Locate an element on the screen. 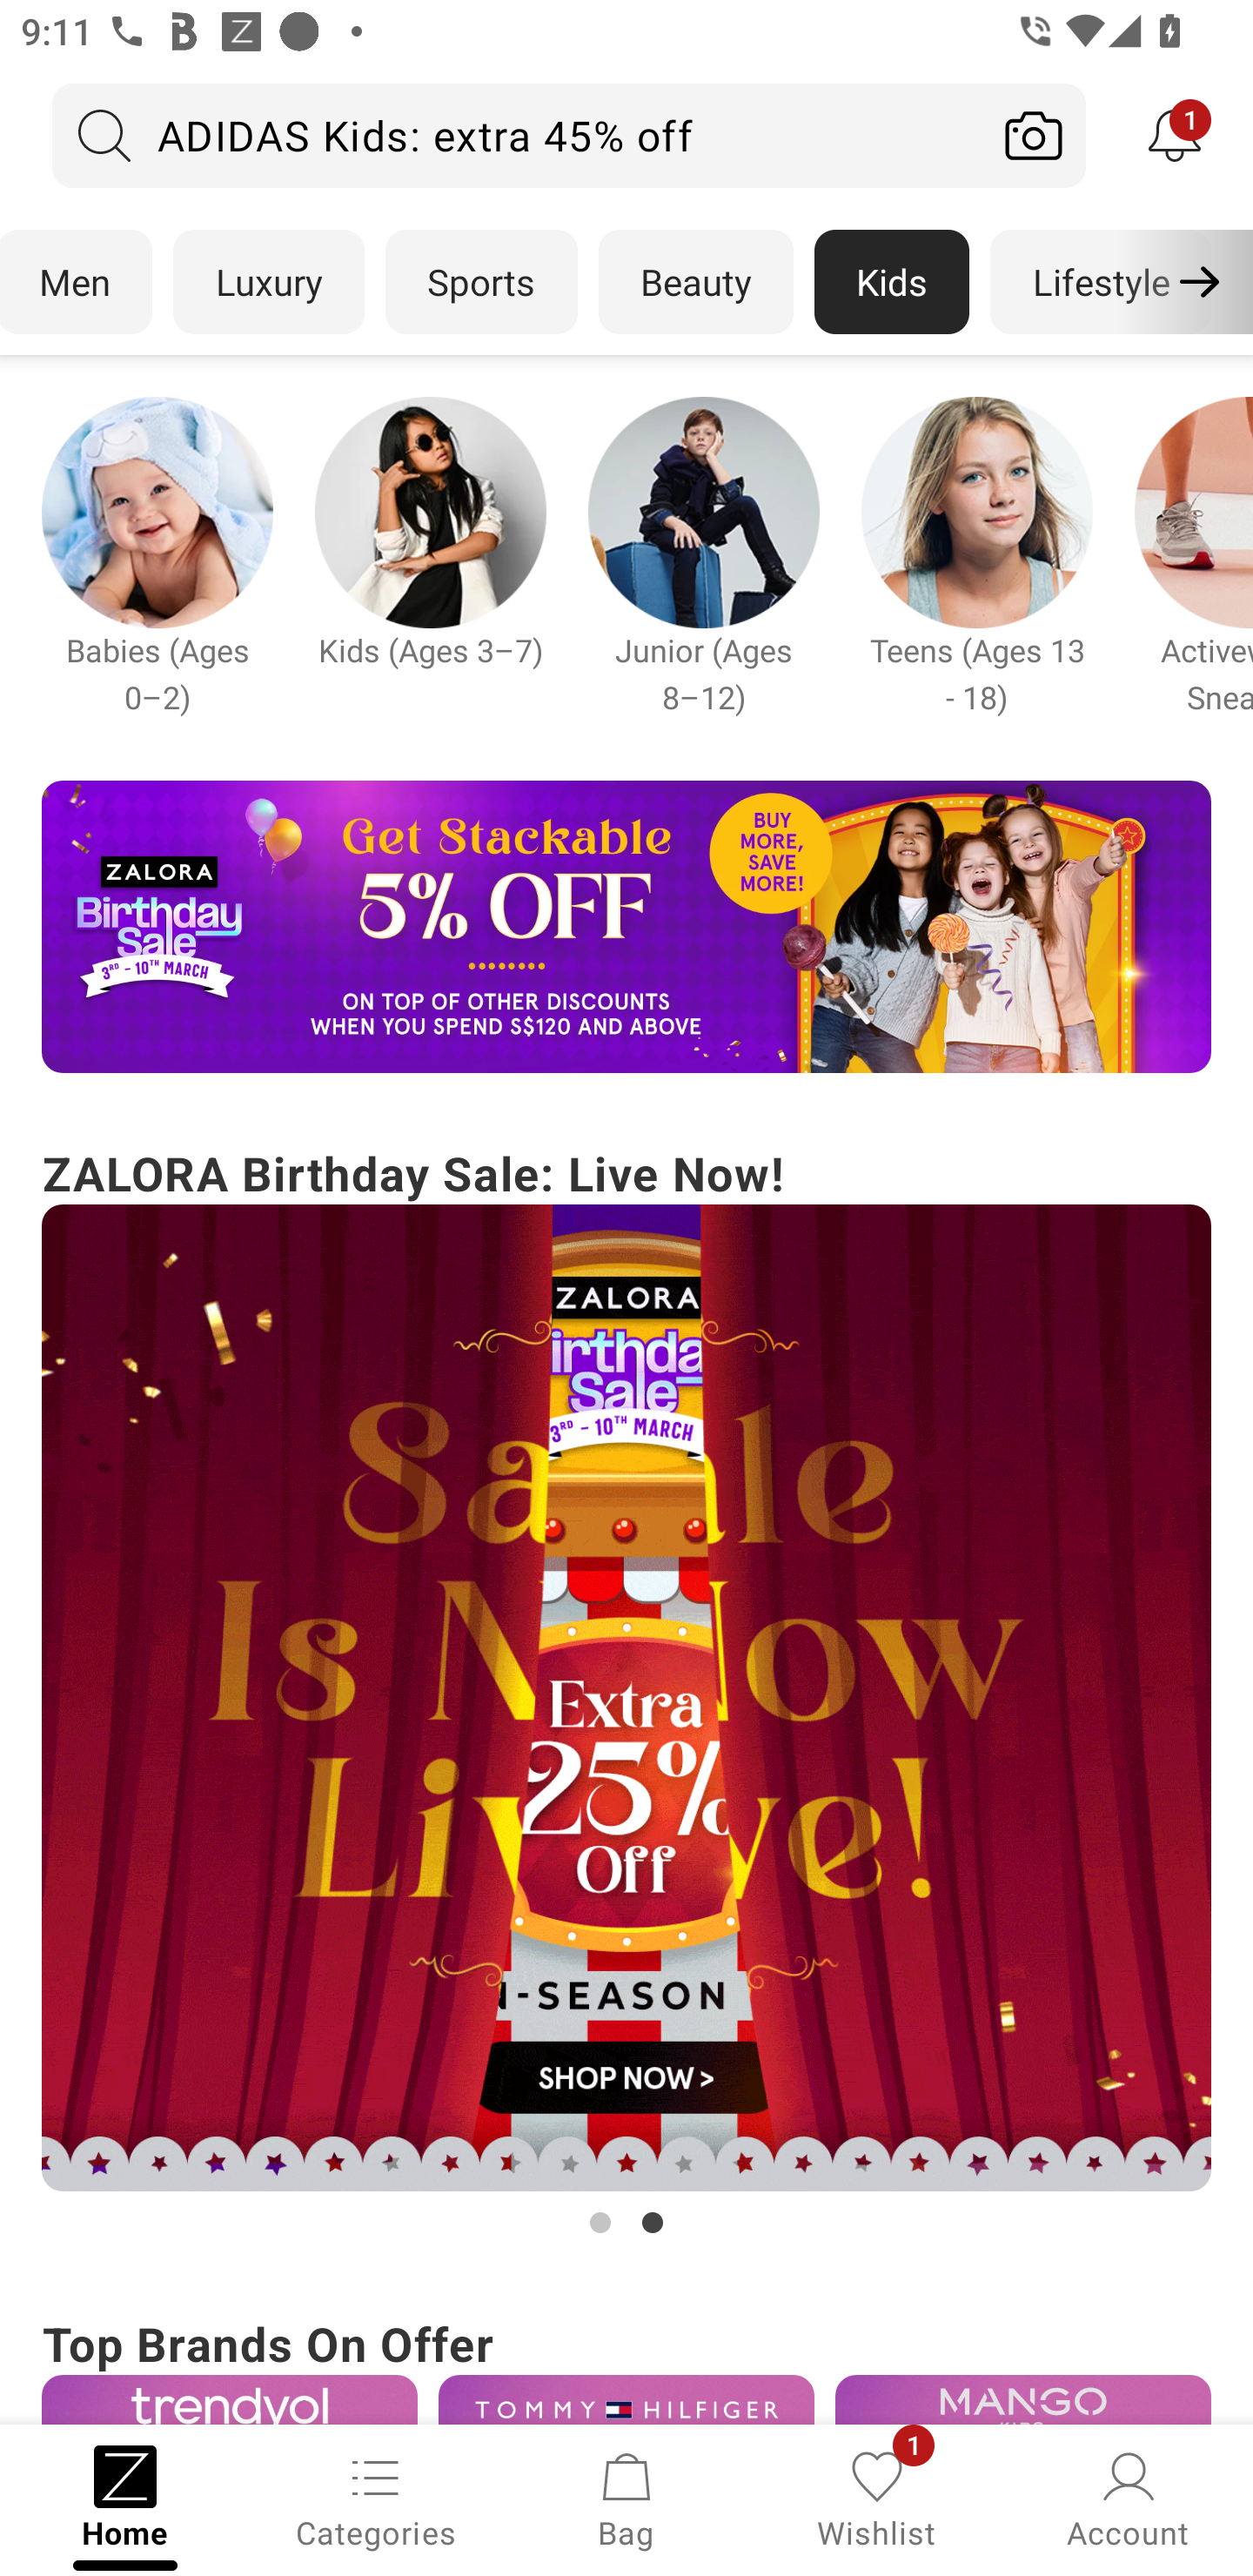 The height and width of the screenshot is (2576, 1253). Campaign banner is located at coordinates (626, 927).